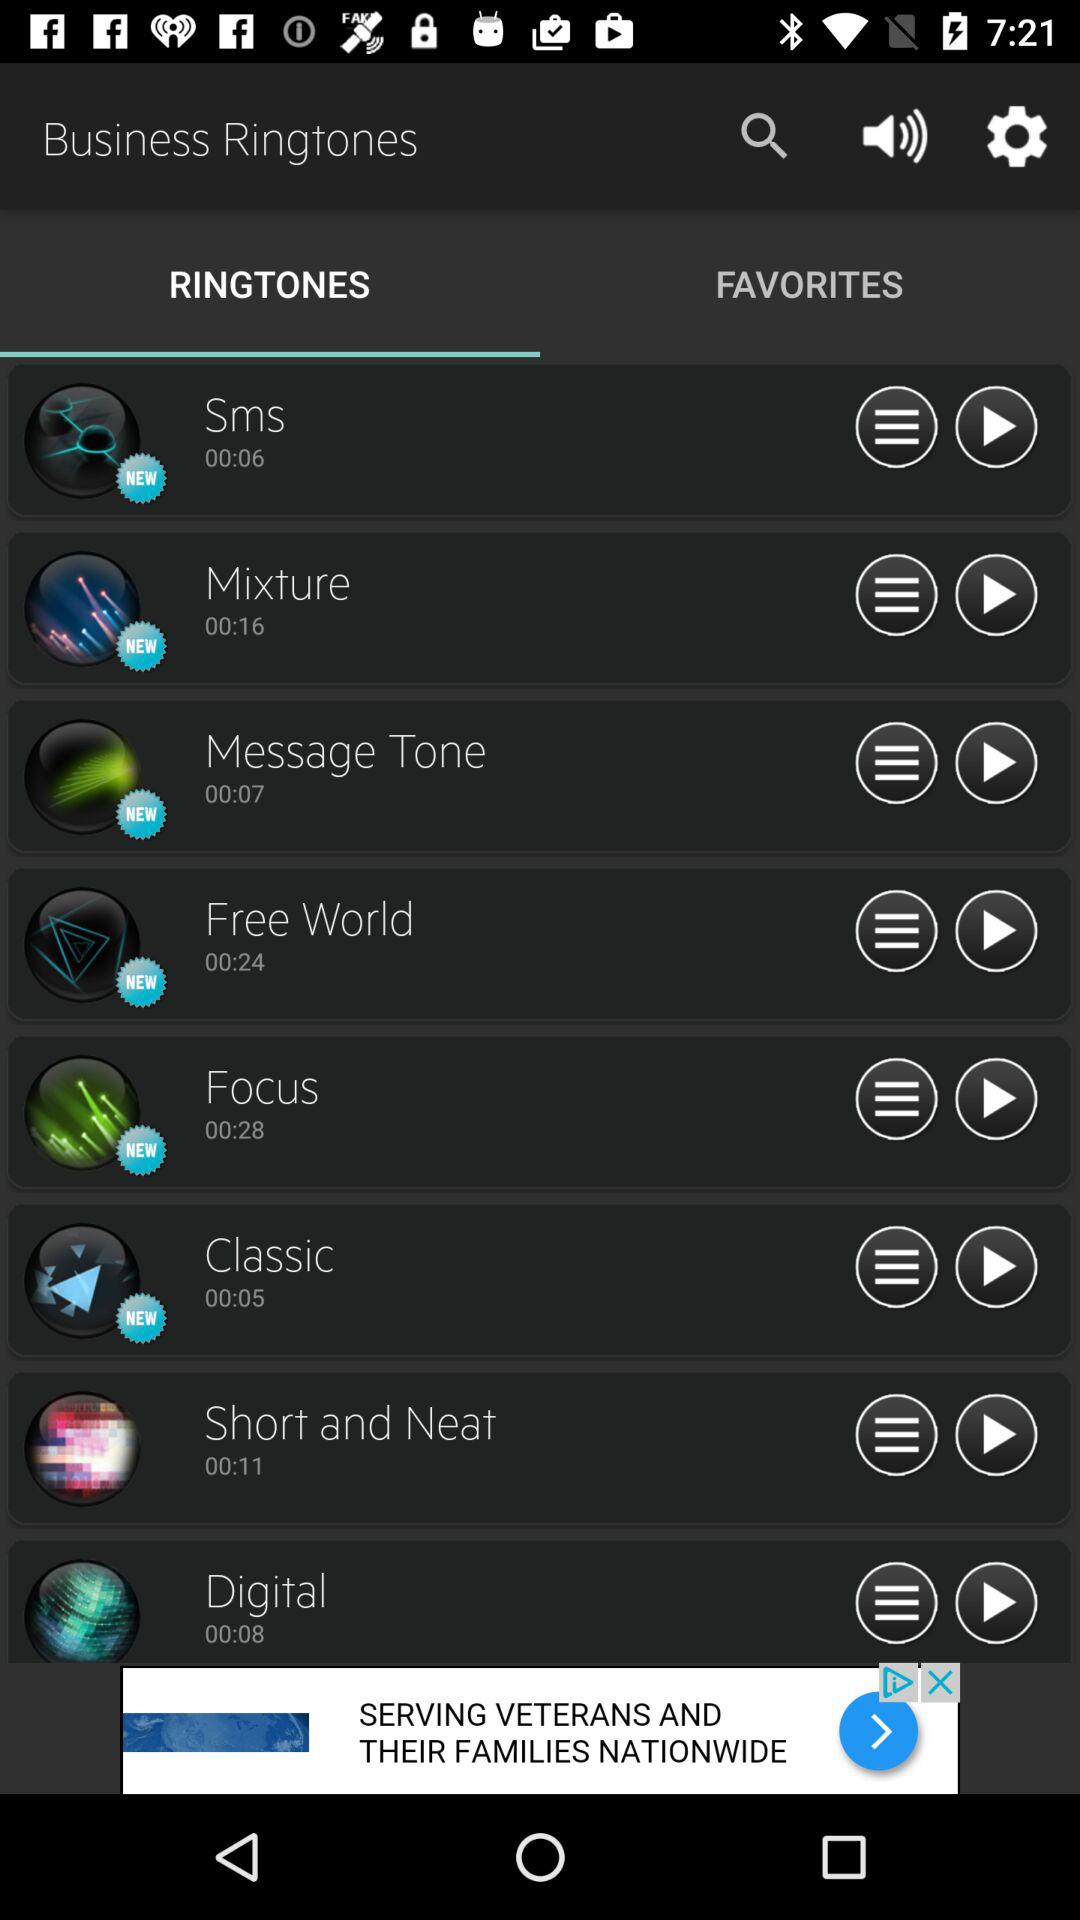 Image resolution: width=1080 pixels, height=1920 pixels. I want to click on go to play, so click(996, 1100).